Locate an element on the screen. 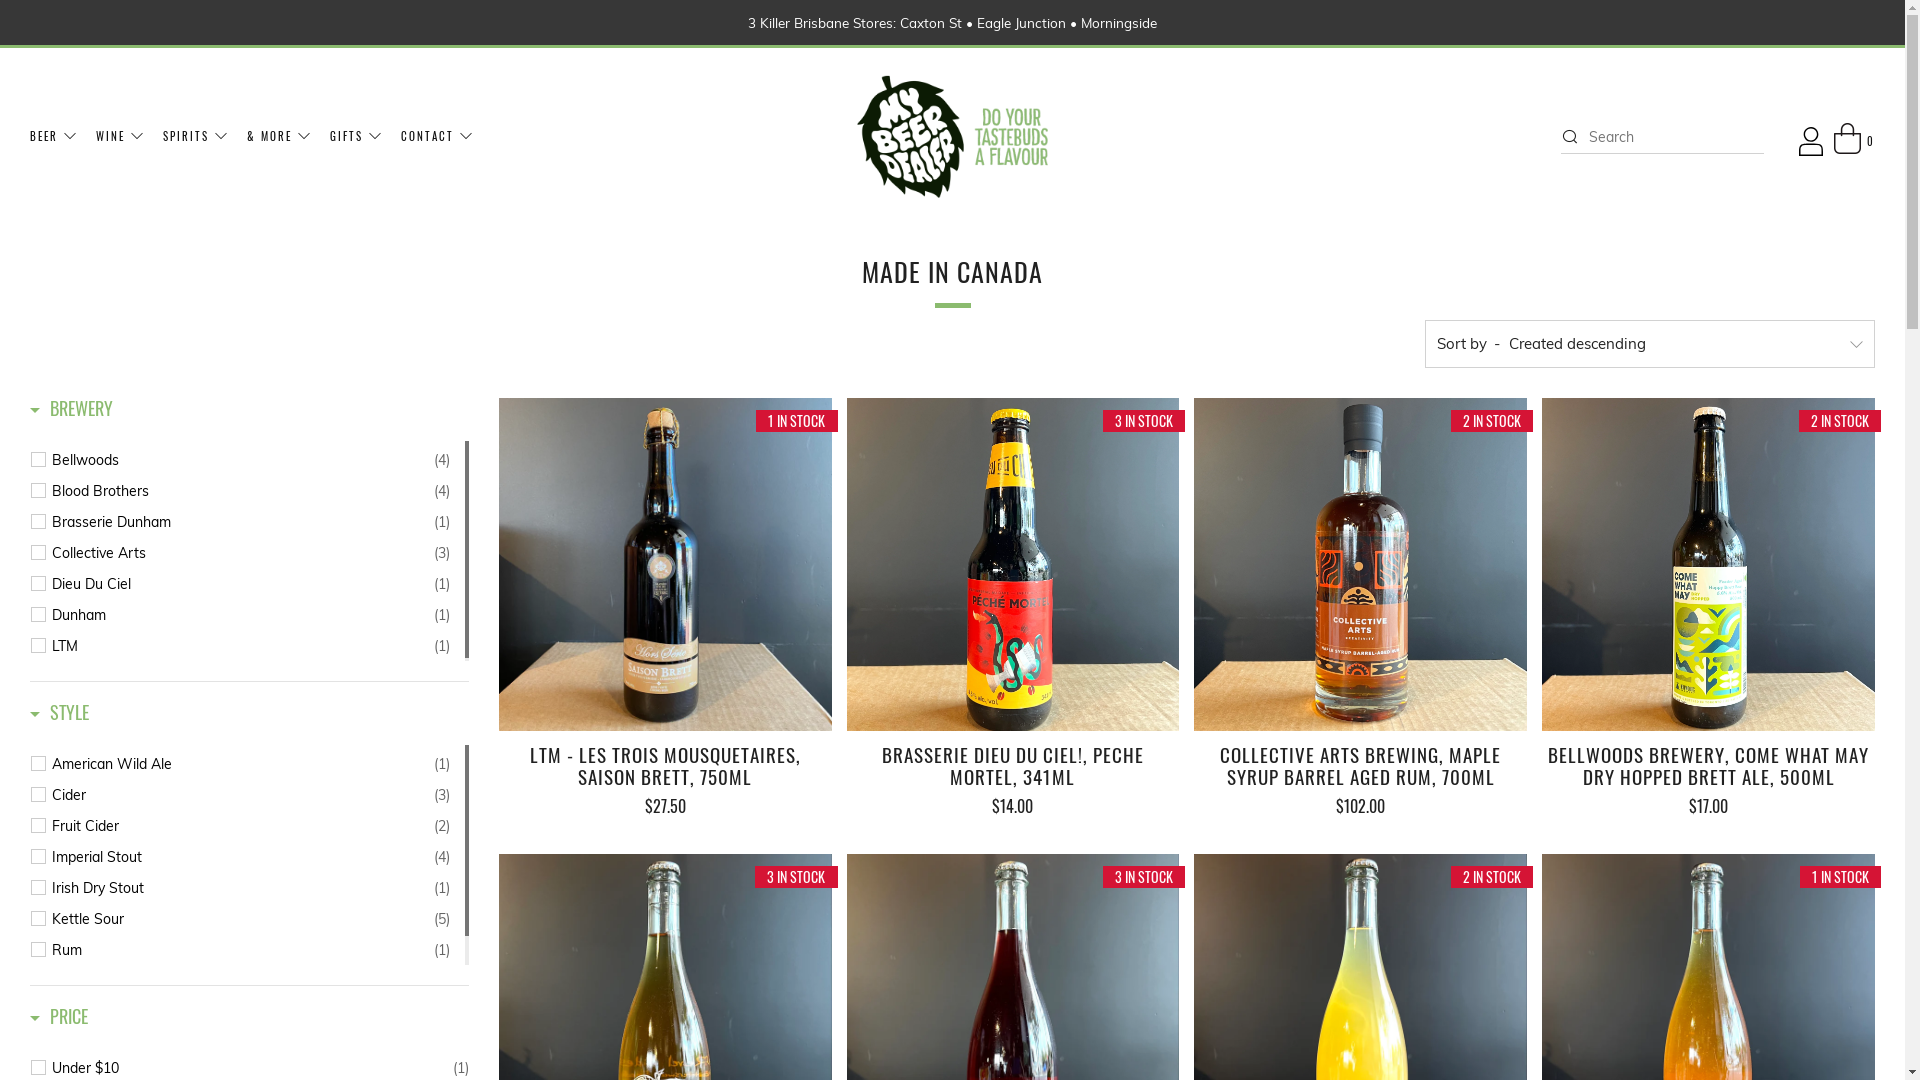 The image size is (1920, 1080). Bellwoods Brewery, Come What May Dry Hopped Brett Ale, 500ml is located at coordinates (1708, 564).